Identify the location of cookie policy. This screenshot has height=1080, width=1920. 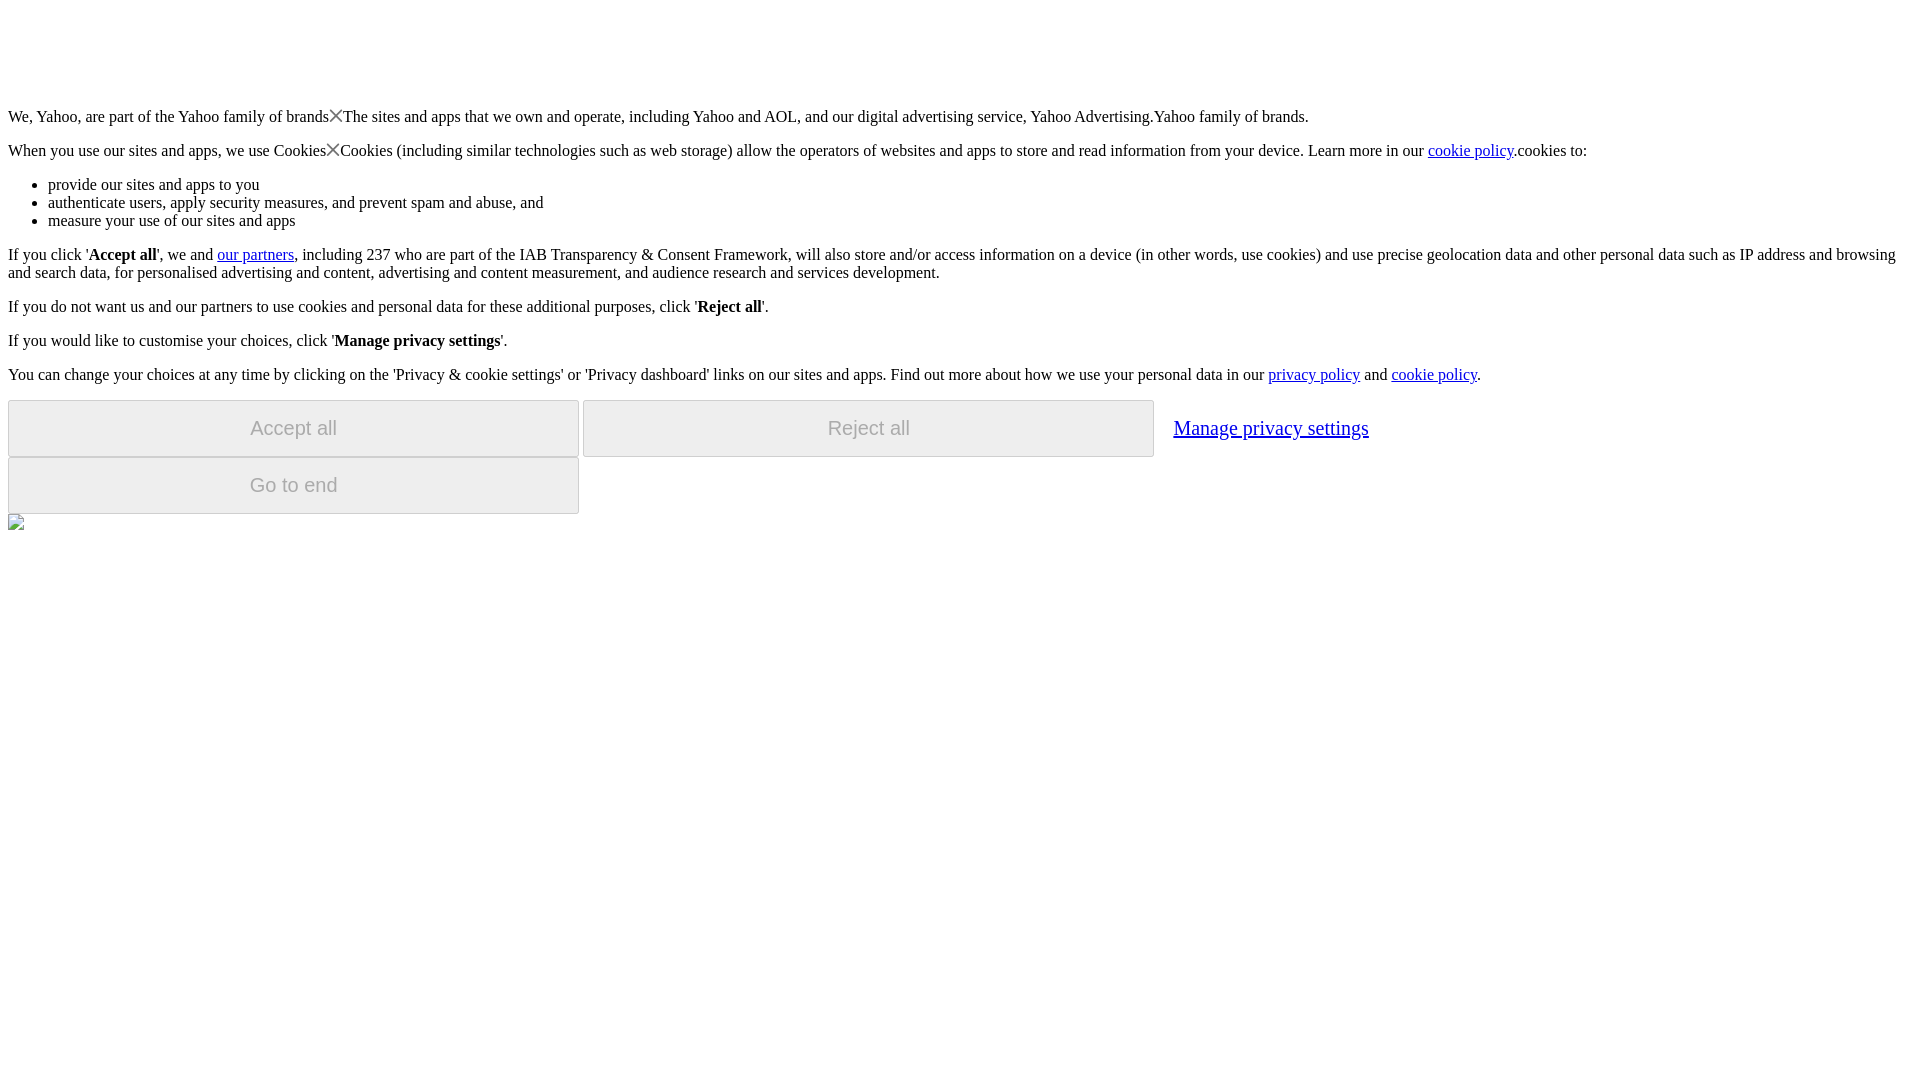
(1433, 374).